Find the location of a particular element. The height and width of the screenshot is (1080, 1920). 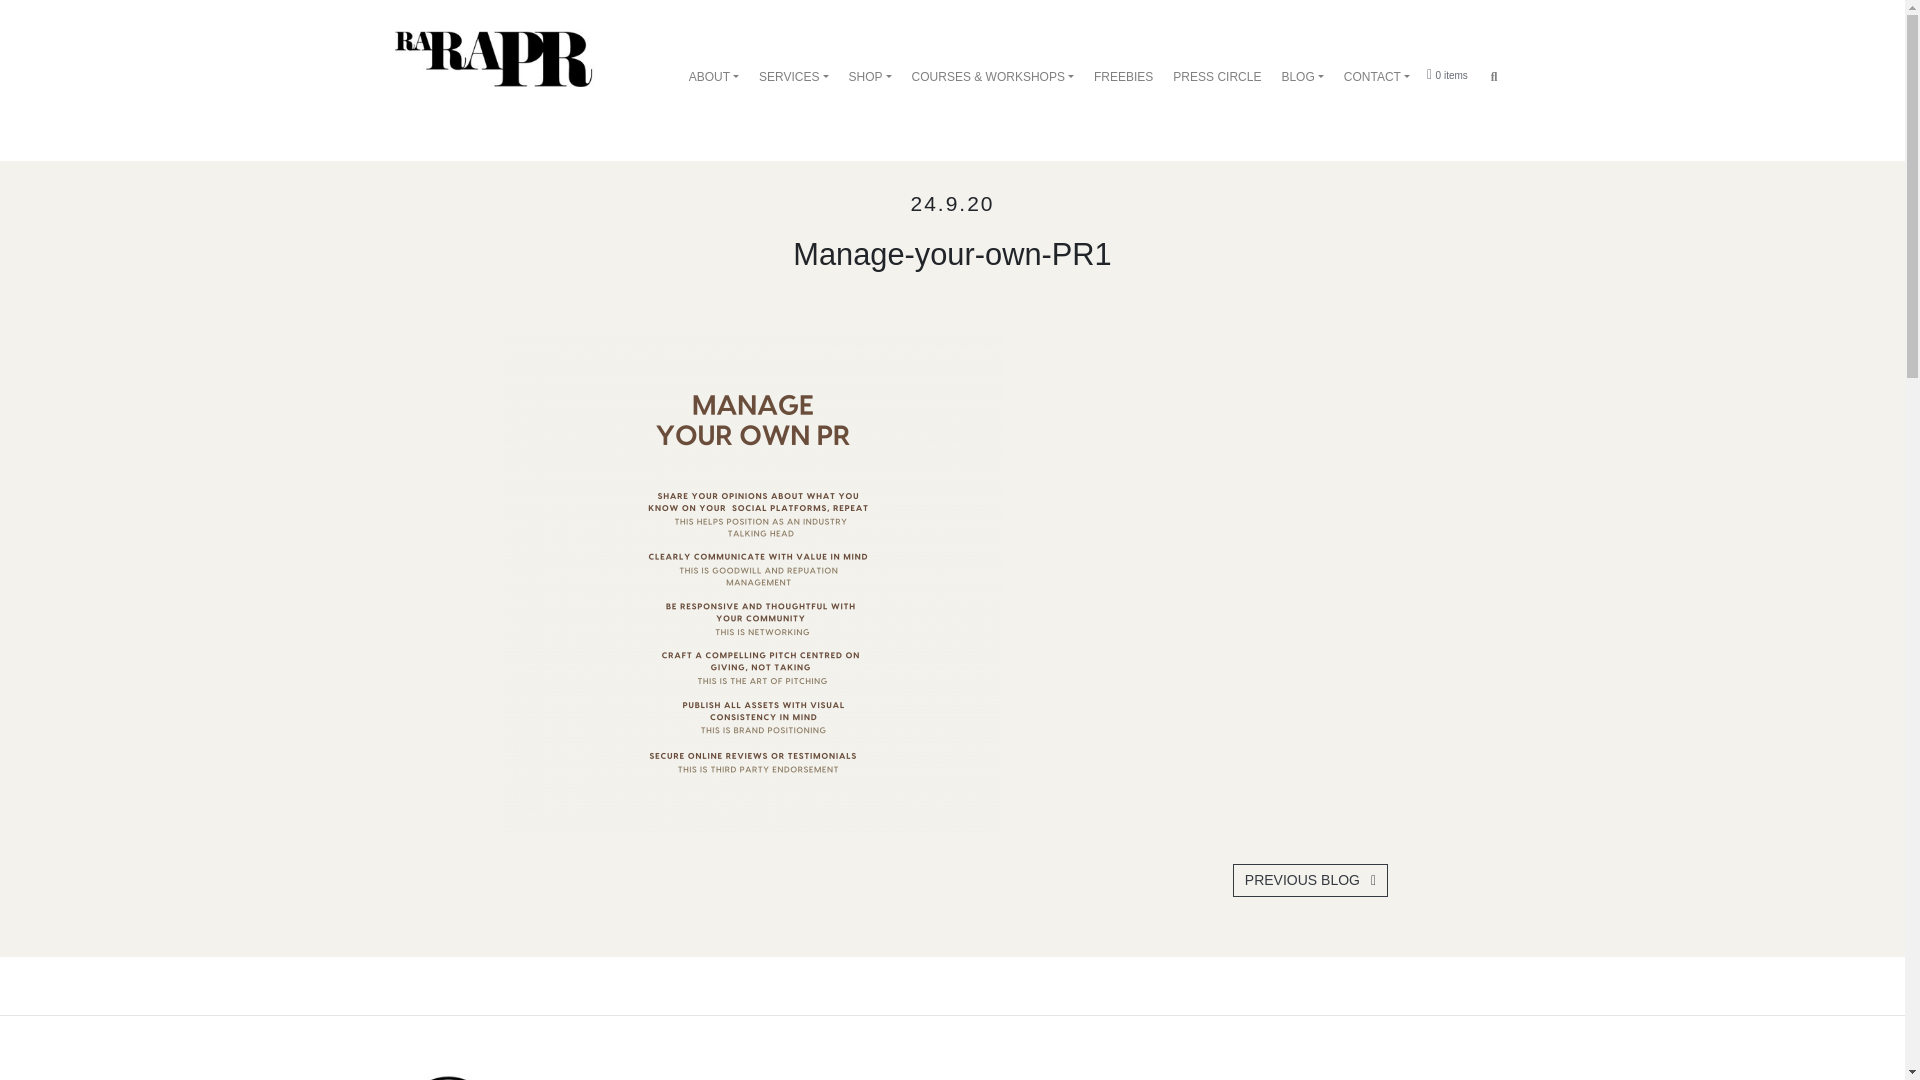

About is located at coordinates (714, 76).